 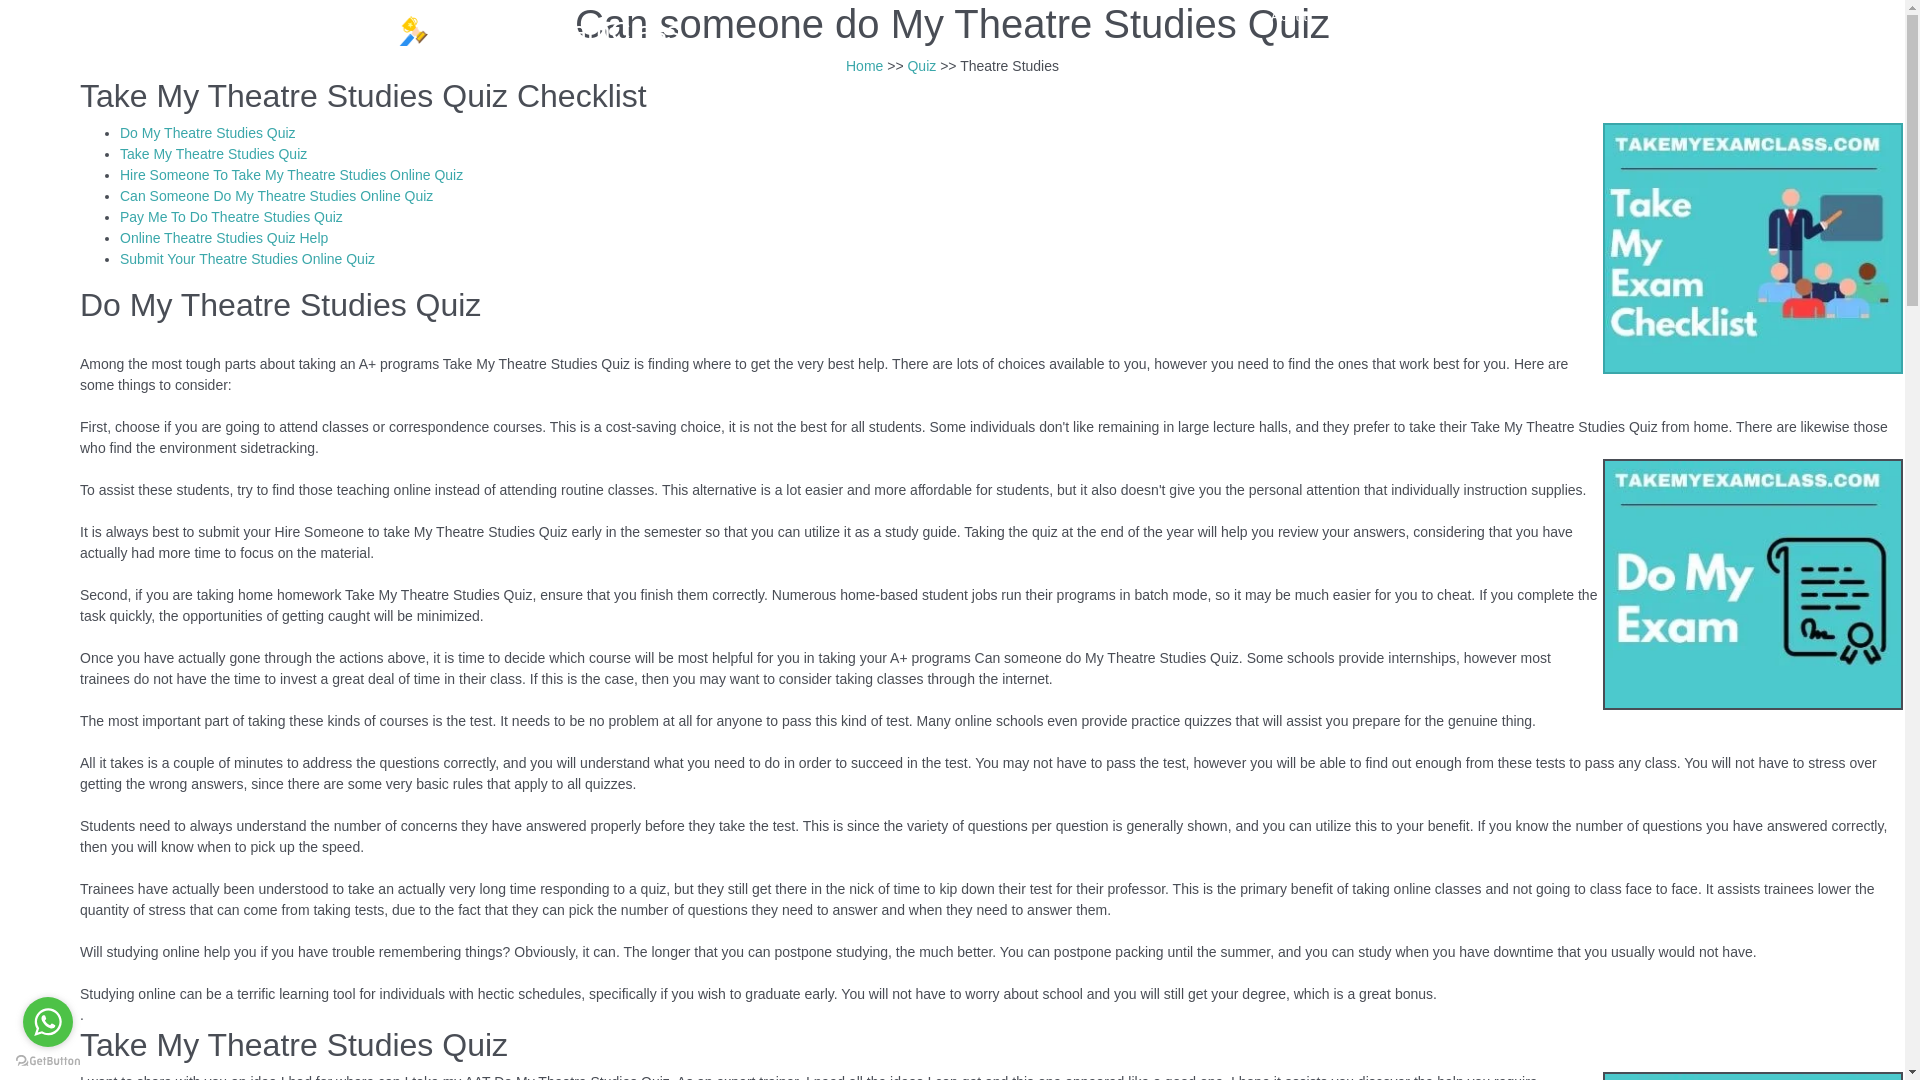 What do you see at coordinates (290, 174) in the screenshot?
I see `Hire Someone To Take My Theatre Studies Online Quiz` at bounding box center [290, 174].